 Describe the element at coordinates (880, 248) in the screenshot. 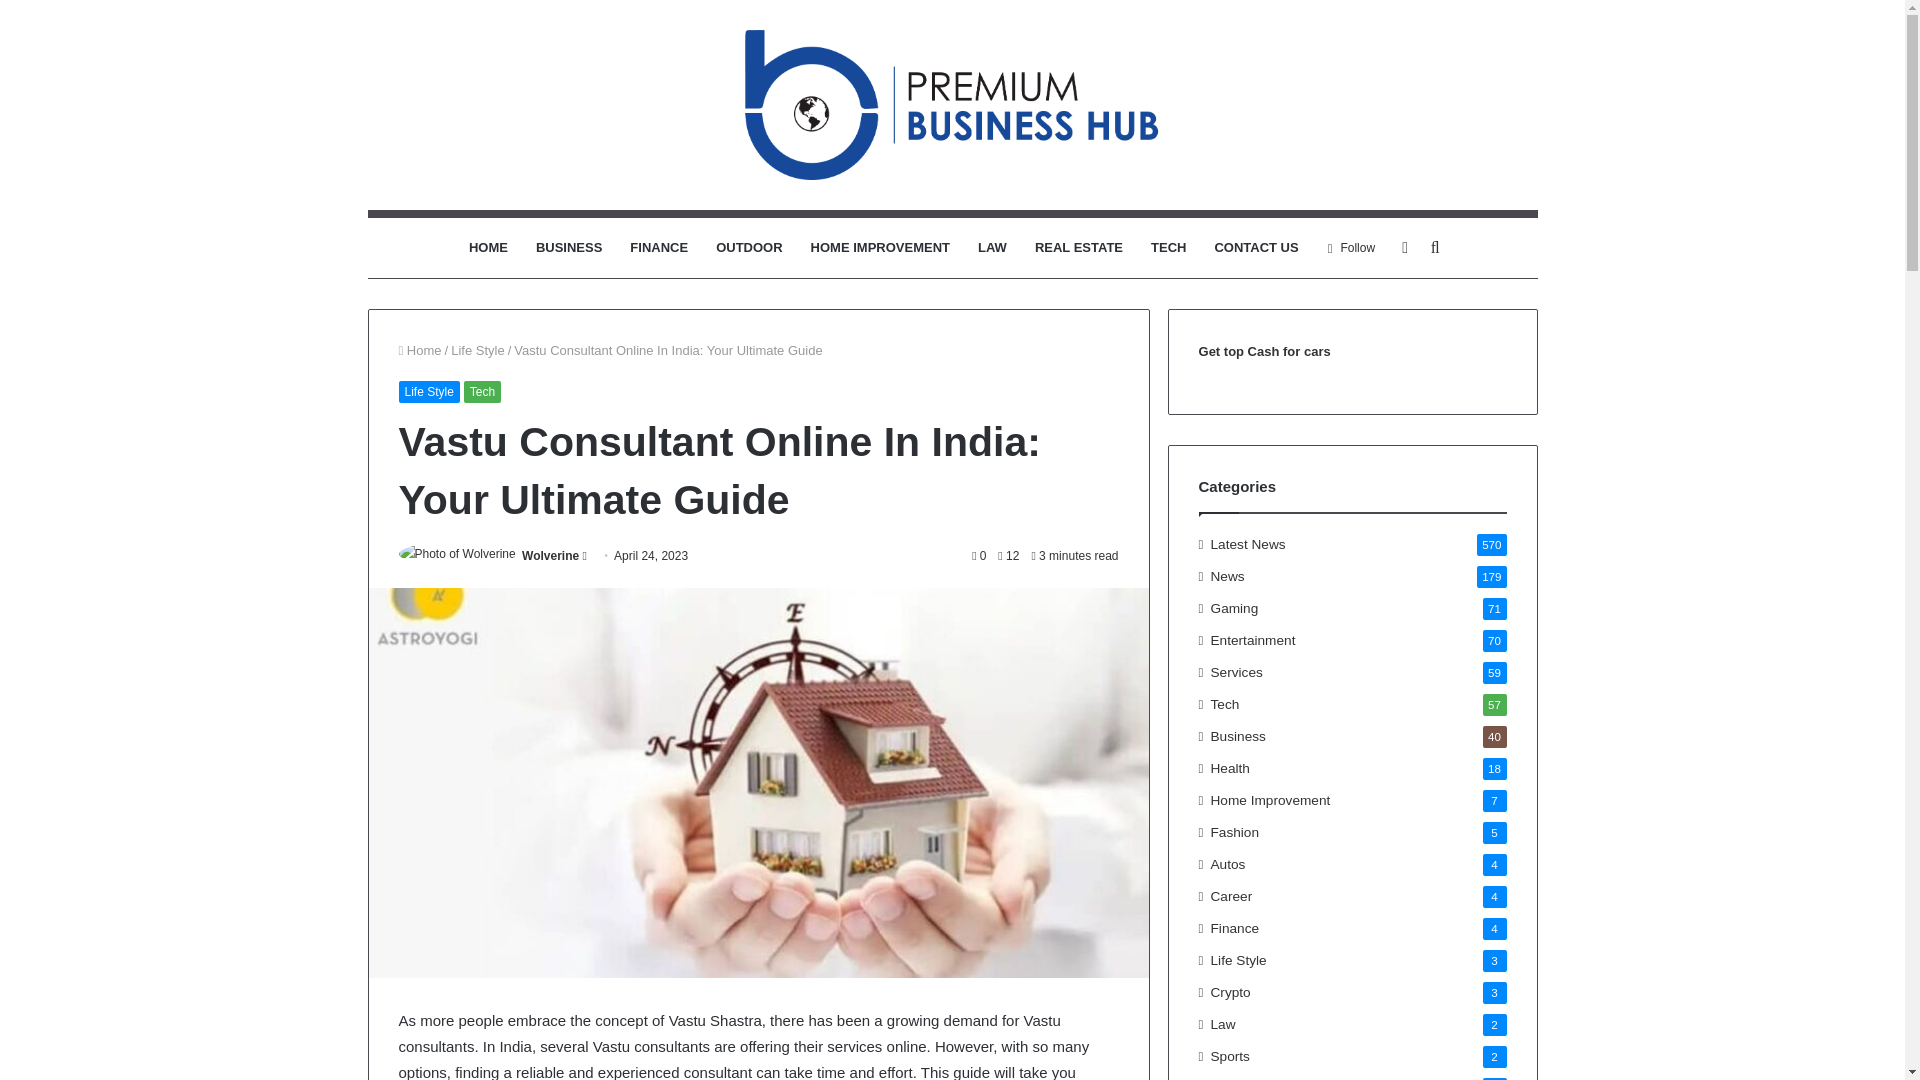

I see `HOME IMPROVEMENT` at that location.